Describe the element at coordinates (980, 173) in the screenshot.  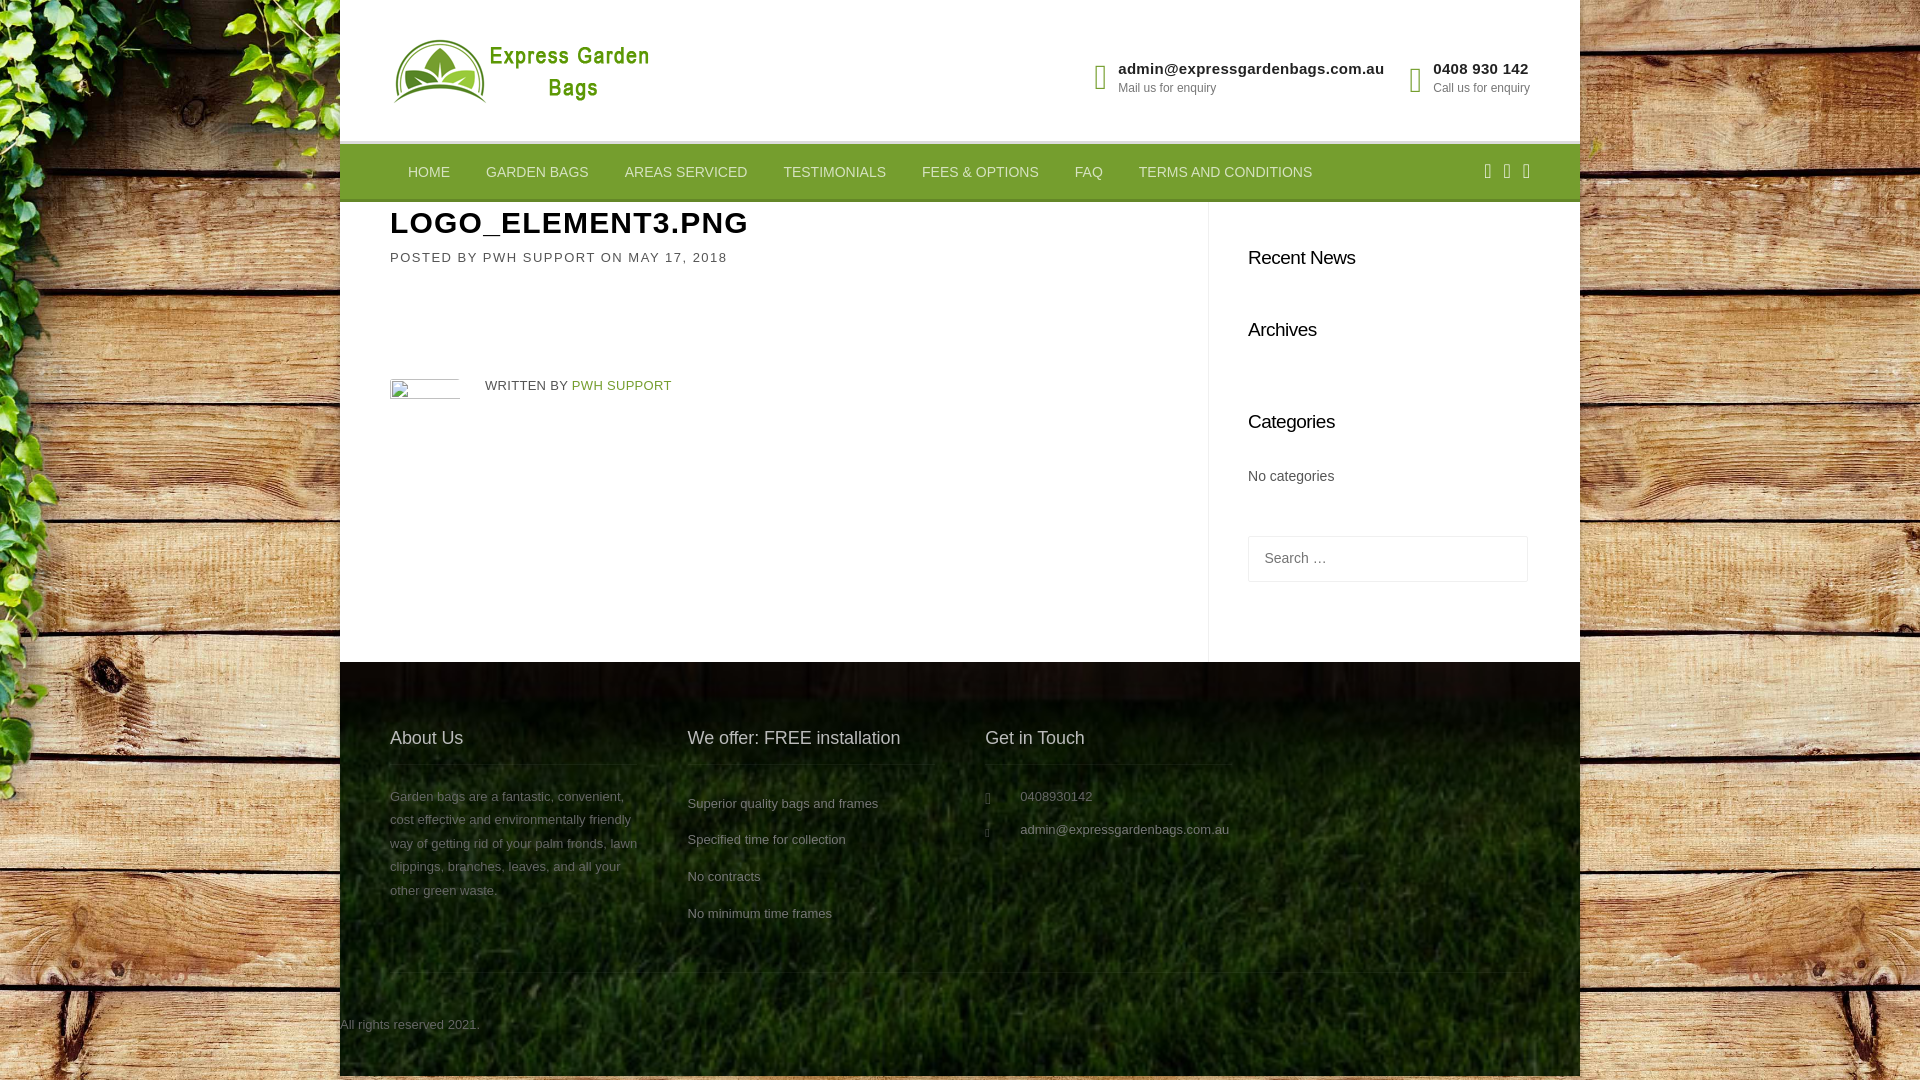
I see `FEES & OPTIONS` at that location.